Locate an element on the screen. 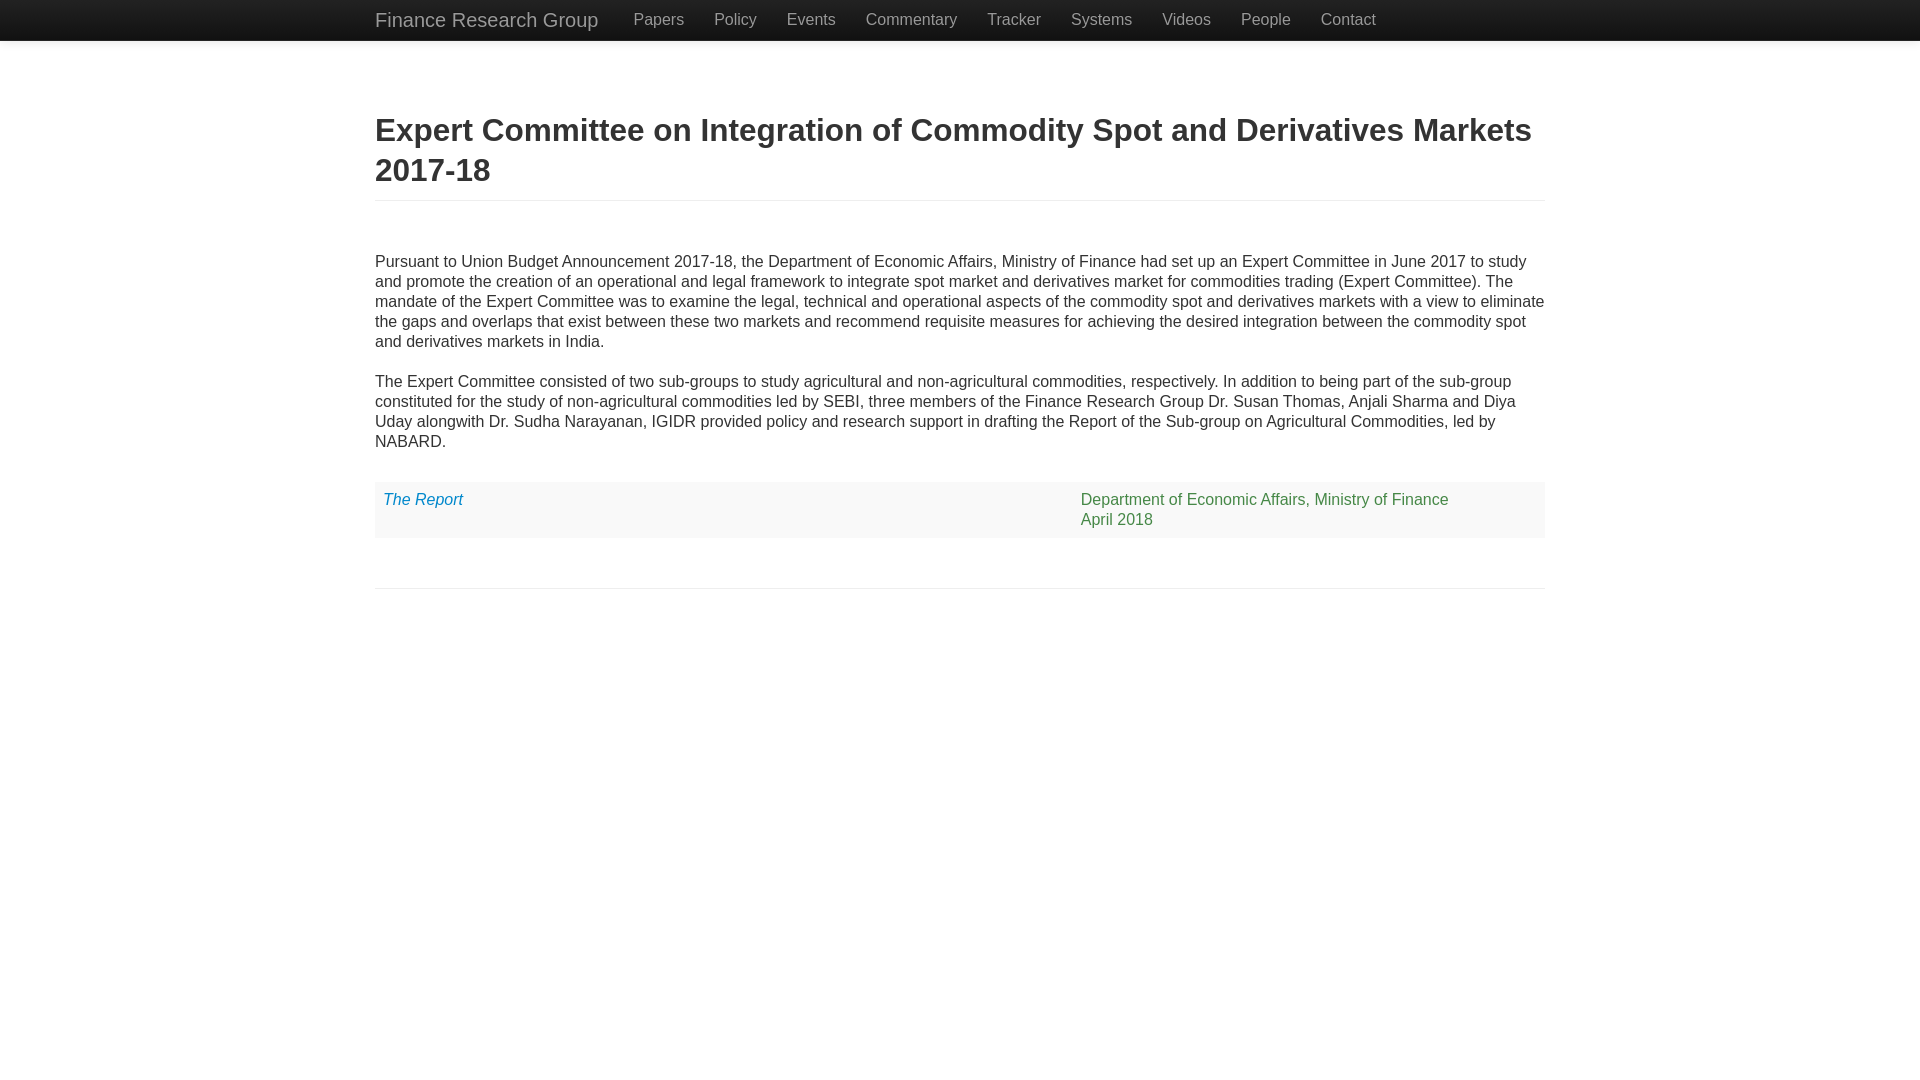 This screenshot has height=1080, width=1920. Commentary is located at coordinates (912, 20).